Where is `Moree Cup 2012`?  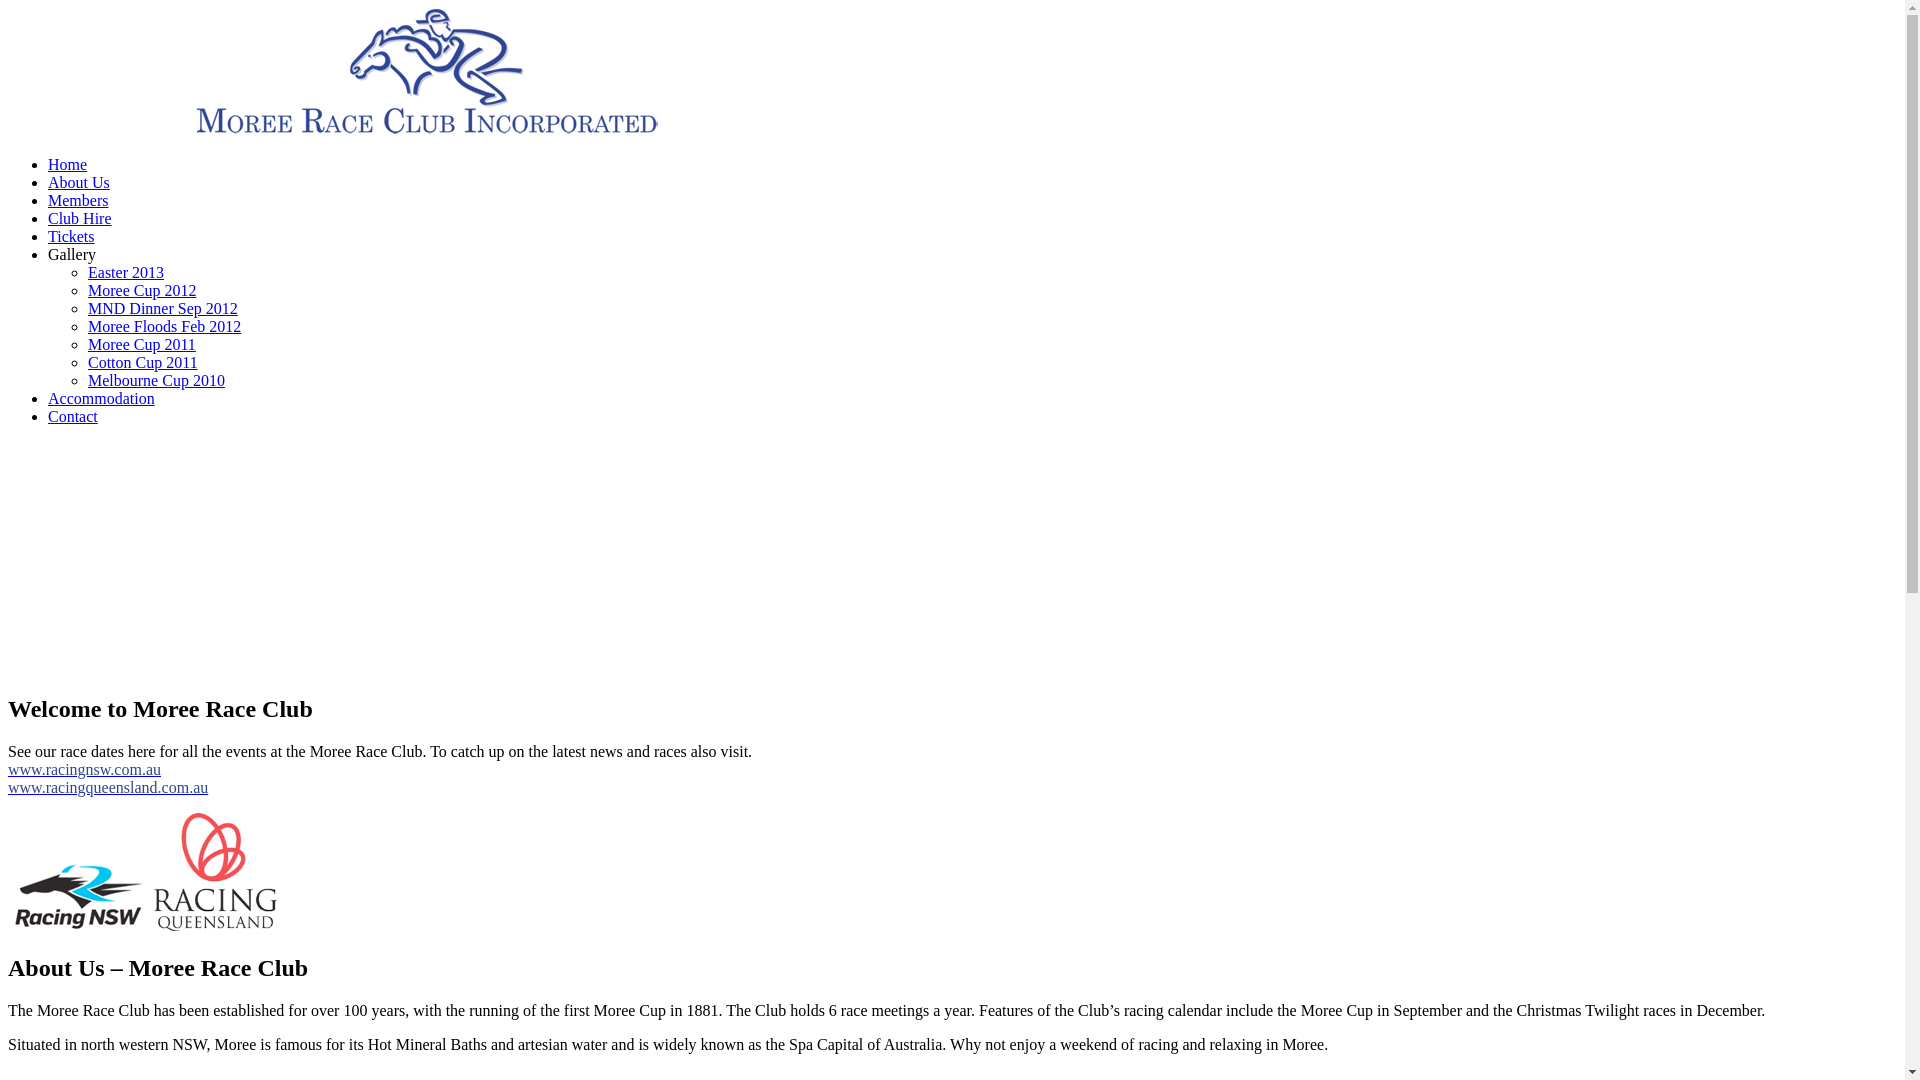
Moree Cup 2012 is located at coordinates (142, 290).